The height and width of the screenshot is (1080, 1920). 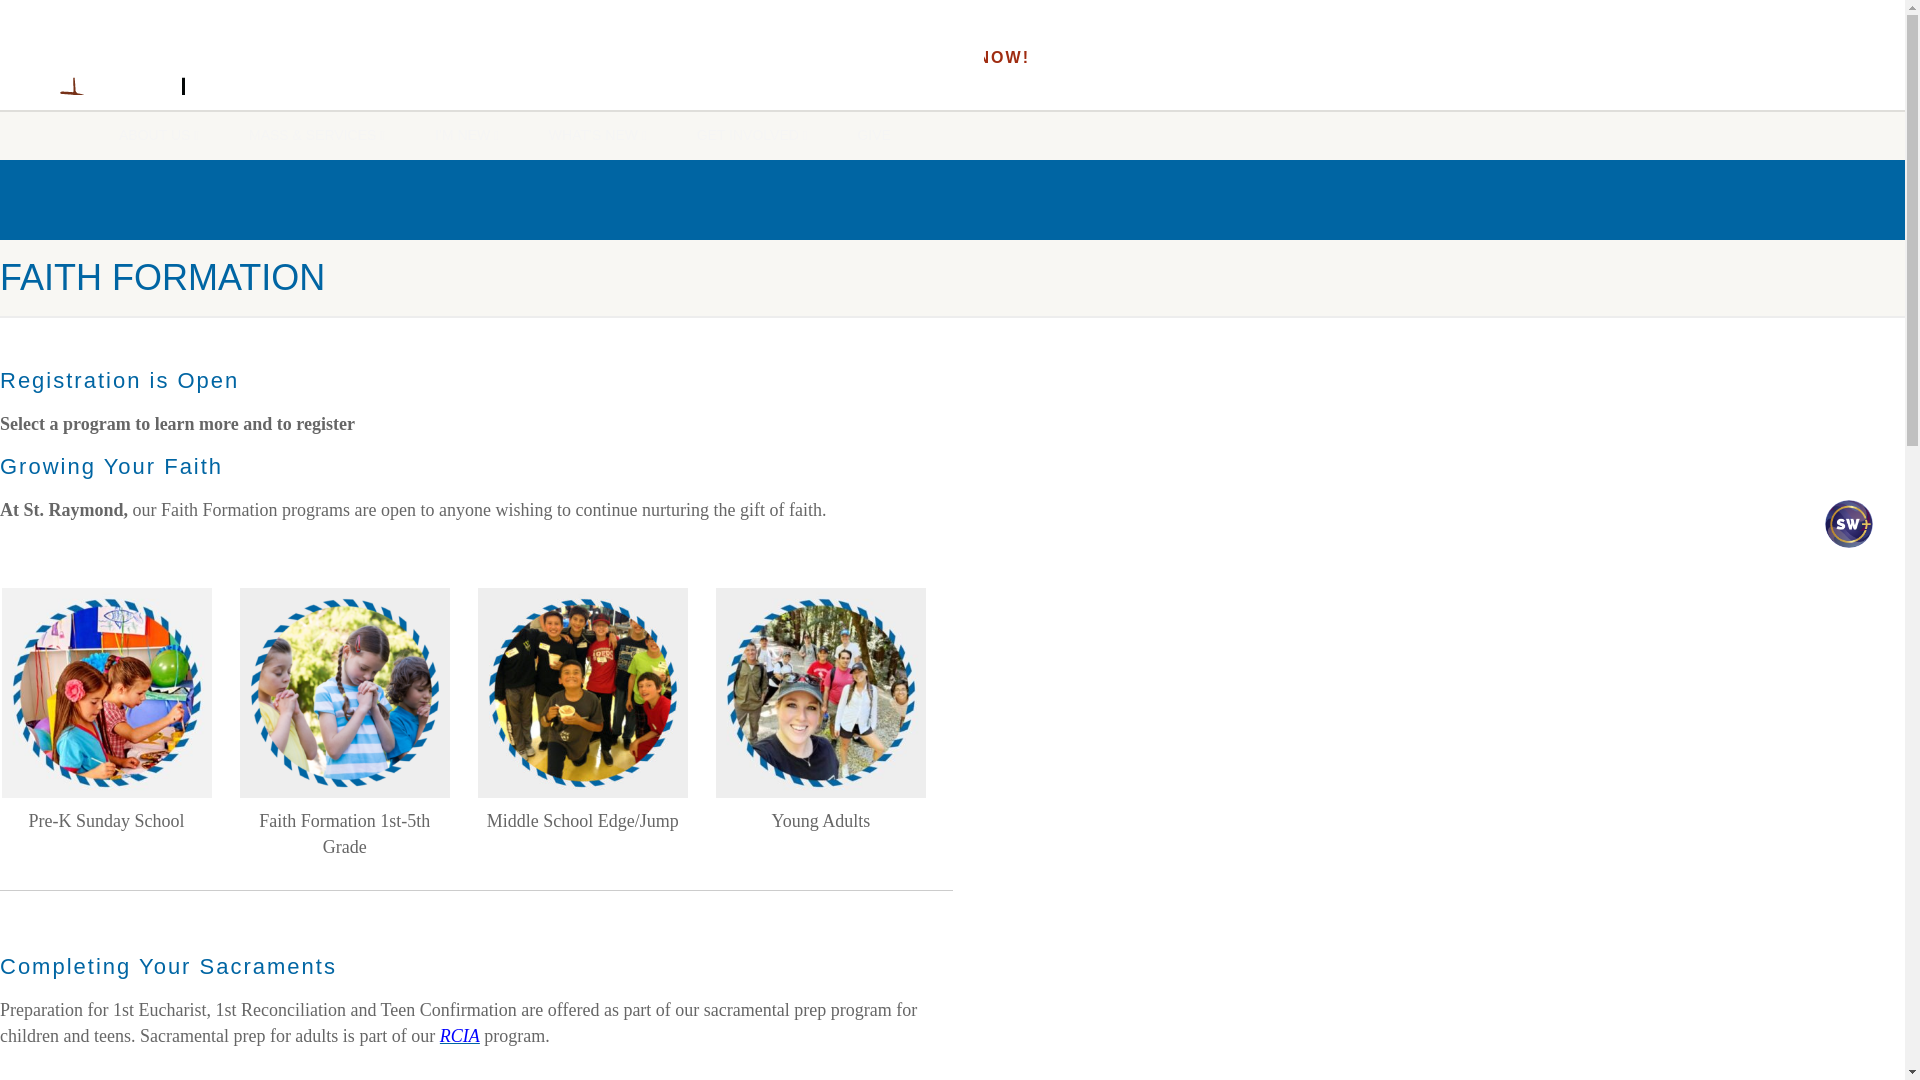 What do you see at coordinates (106, 692) in the screenshot?
I see `Pre-K Sunday School` at bounding box center [106, 692].